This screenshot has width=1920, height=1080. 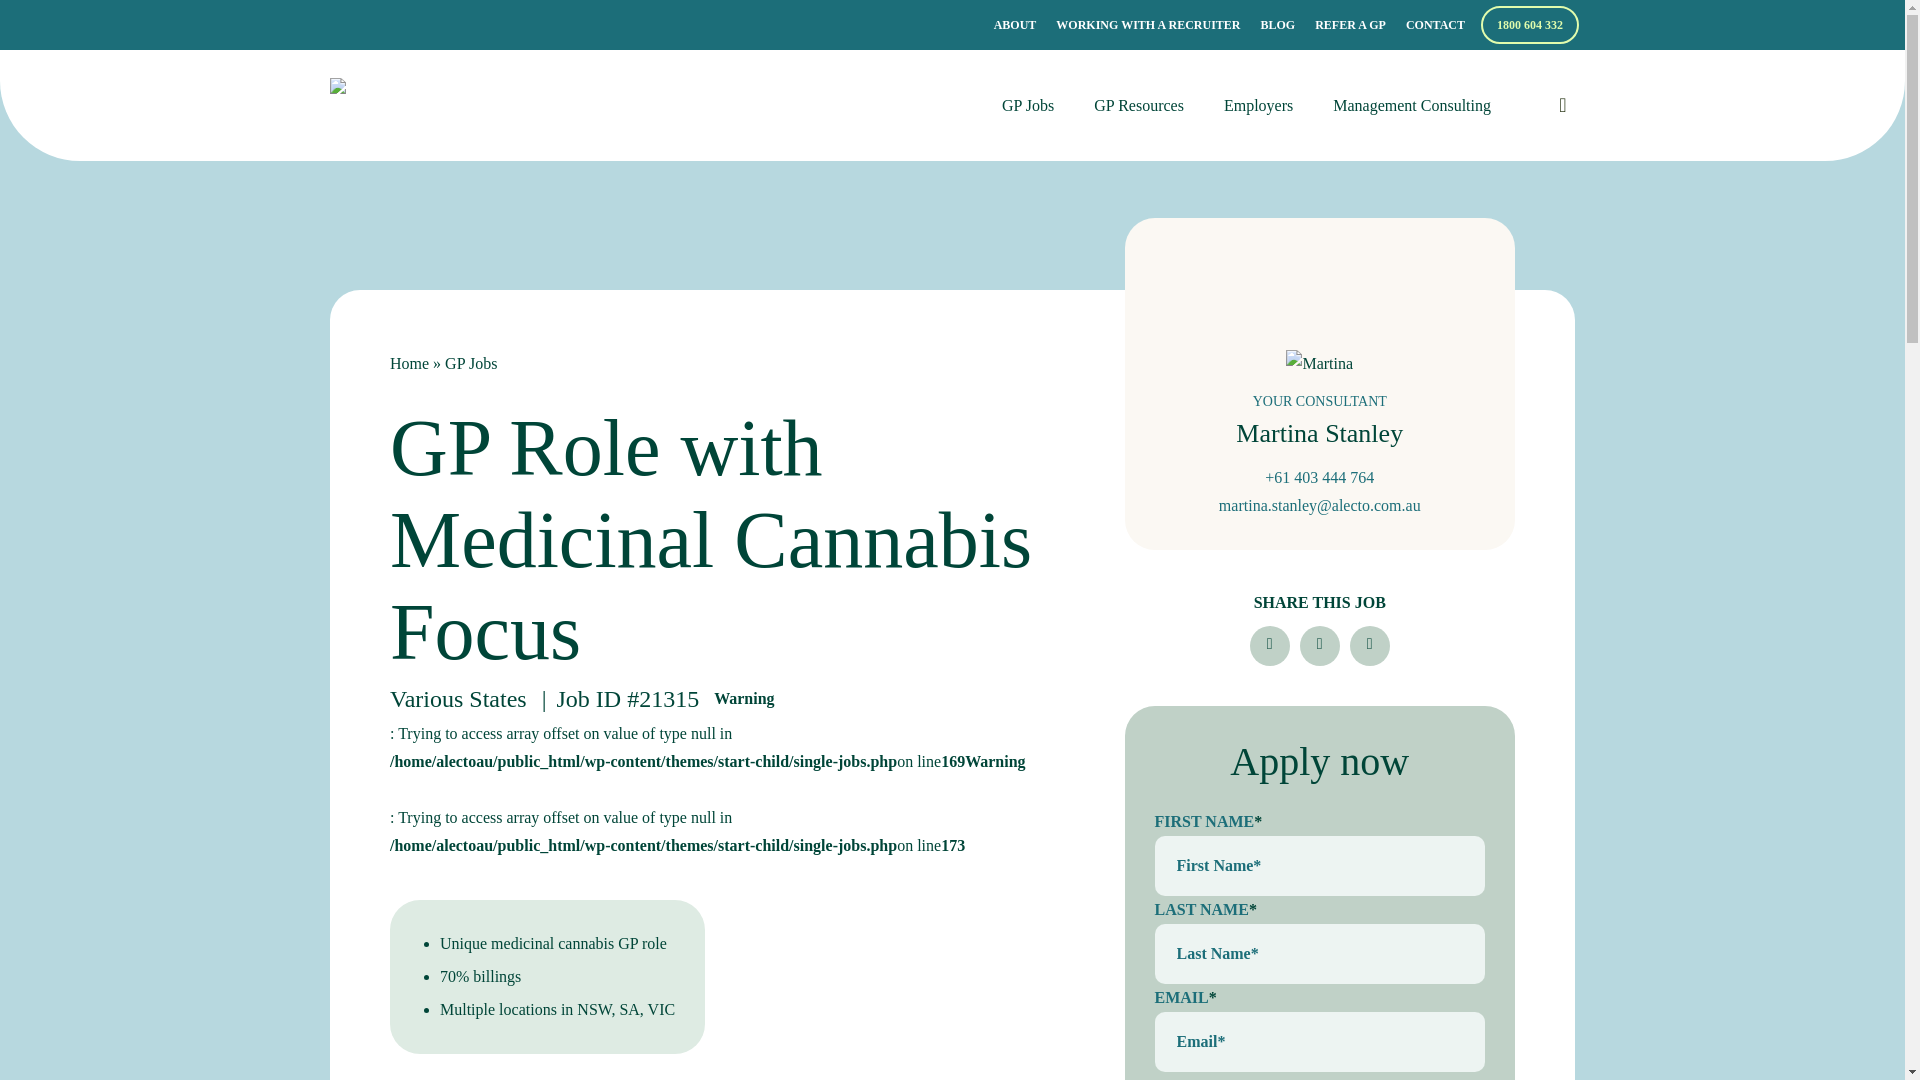 I want to click on WORKING WITH A RECRUITER, so click(x=1148, y=24).